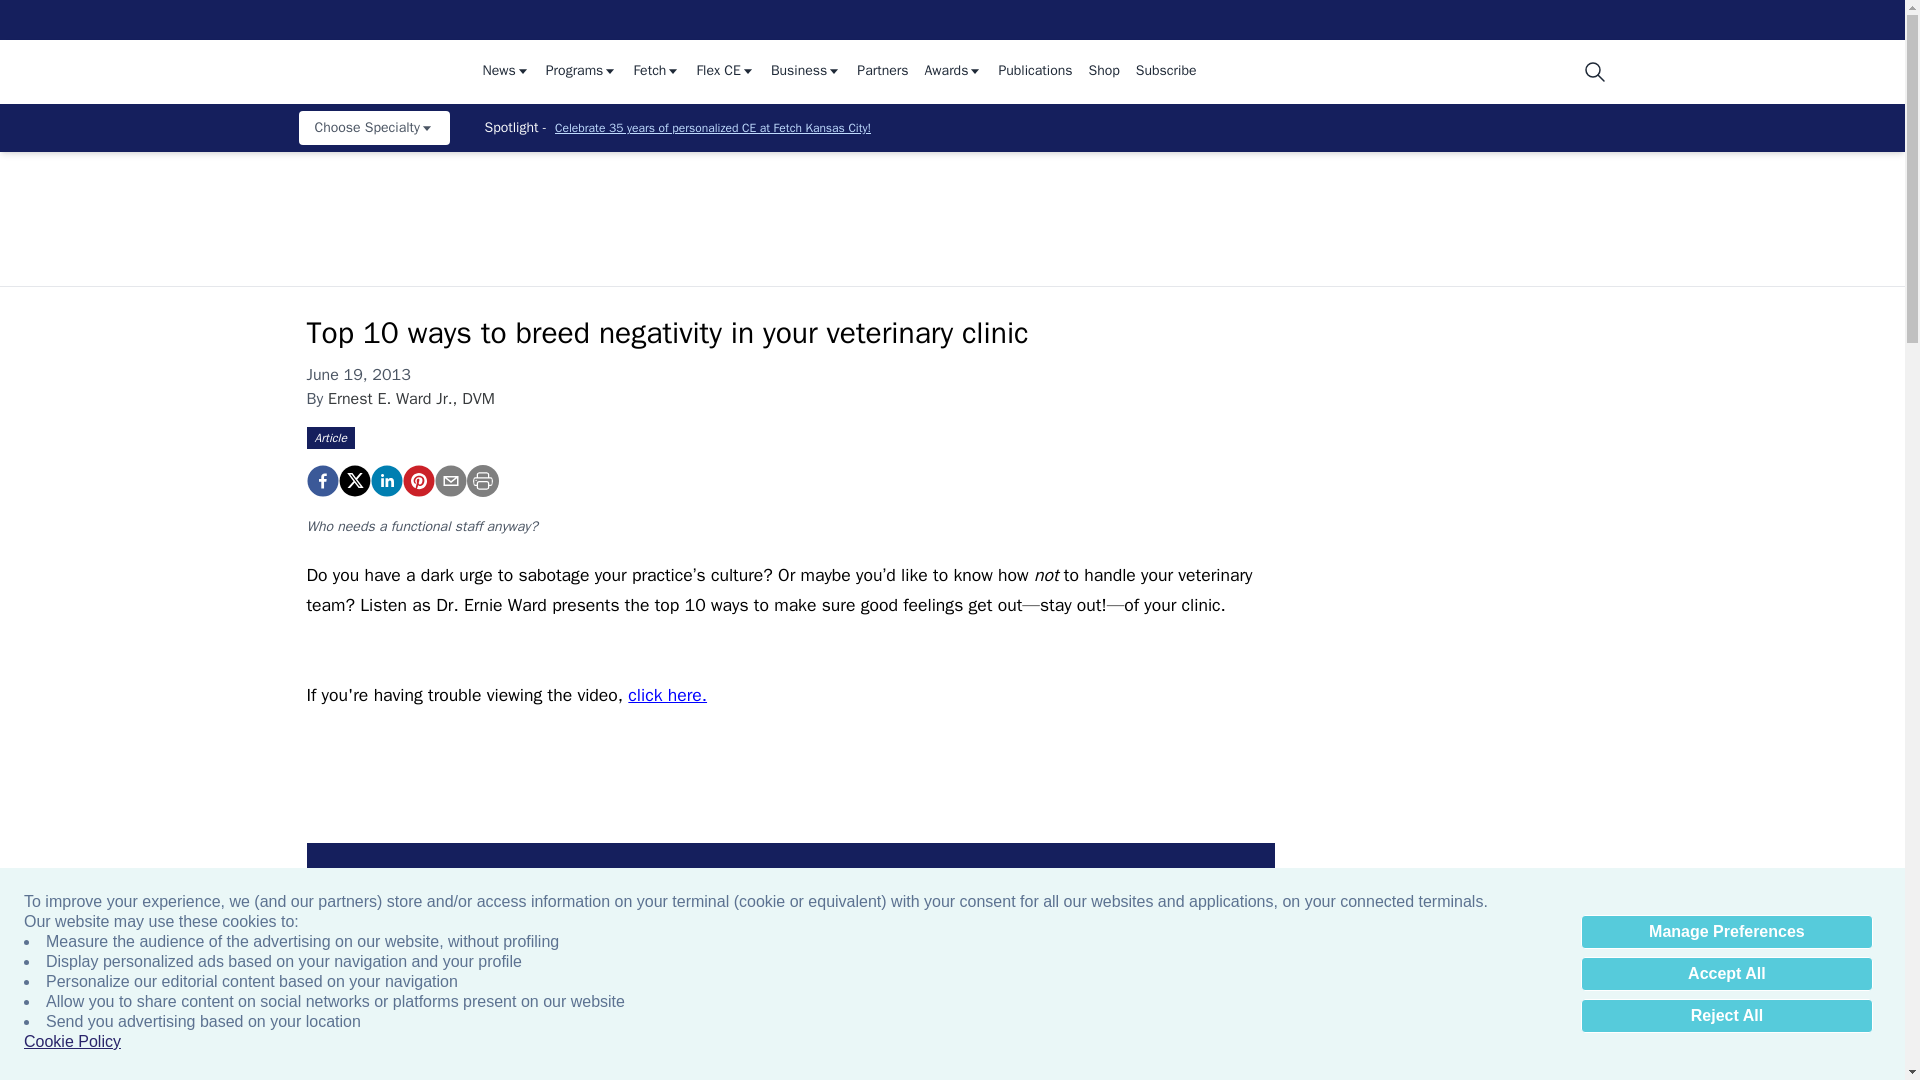  What do you see at coordinates (806, 72) in the screenshot?
I see `Business` at bounding box center [806, 72].